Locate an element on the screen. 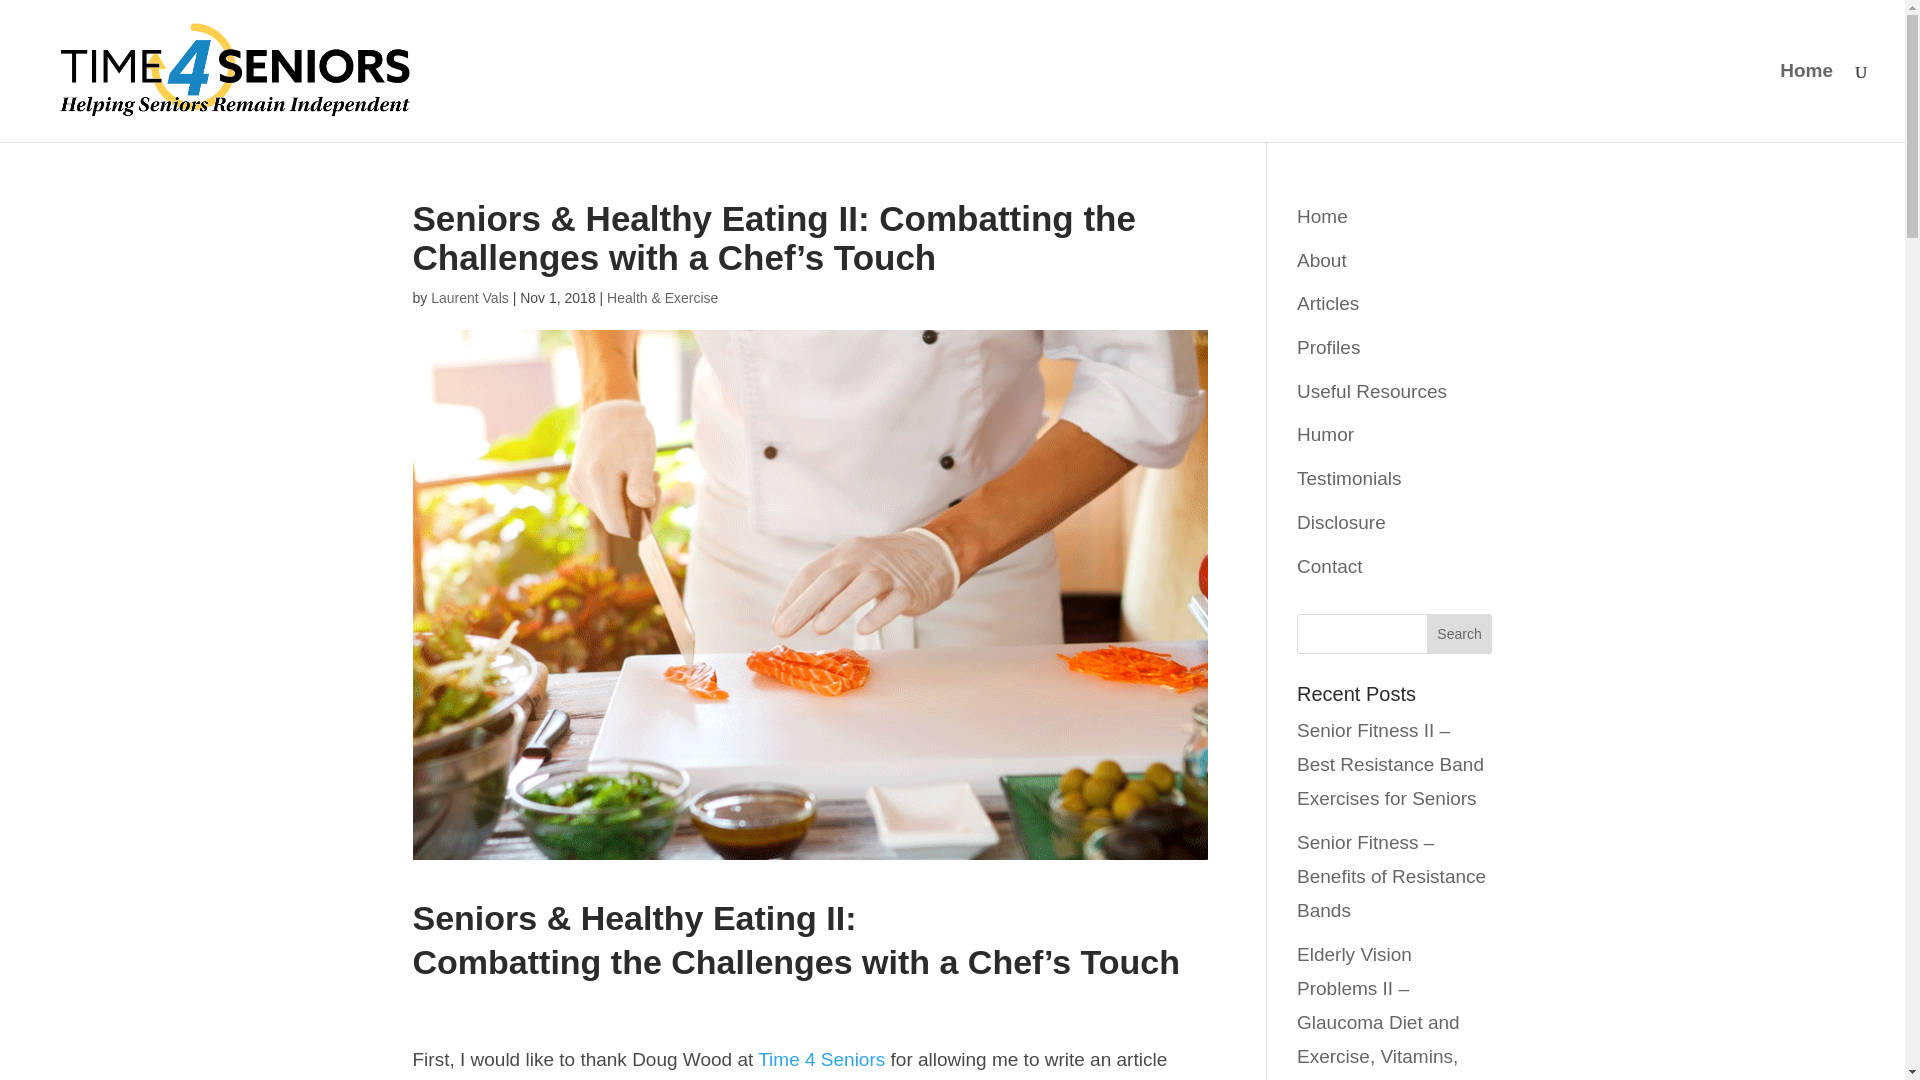 Image resolution: width=1920 pixels, height=1080 pixels. Laurent Vals is located at coordinates (469, 298).